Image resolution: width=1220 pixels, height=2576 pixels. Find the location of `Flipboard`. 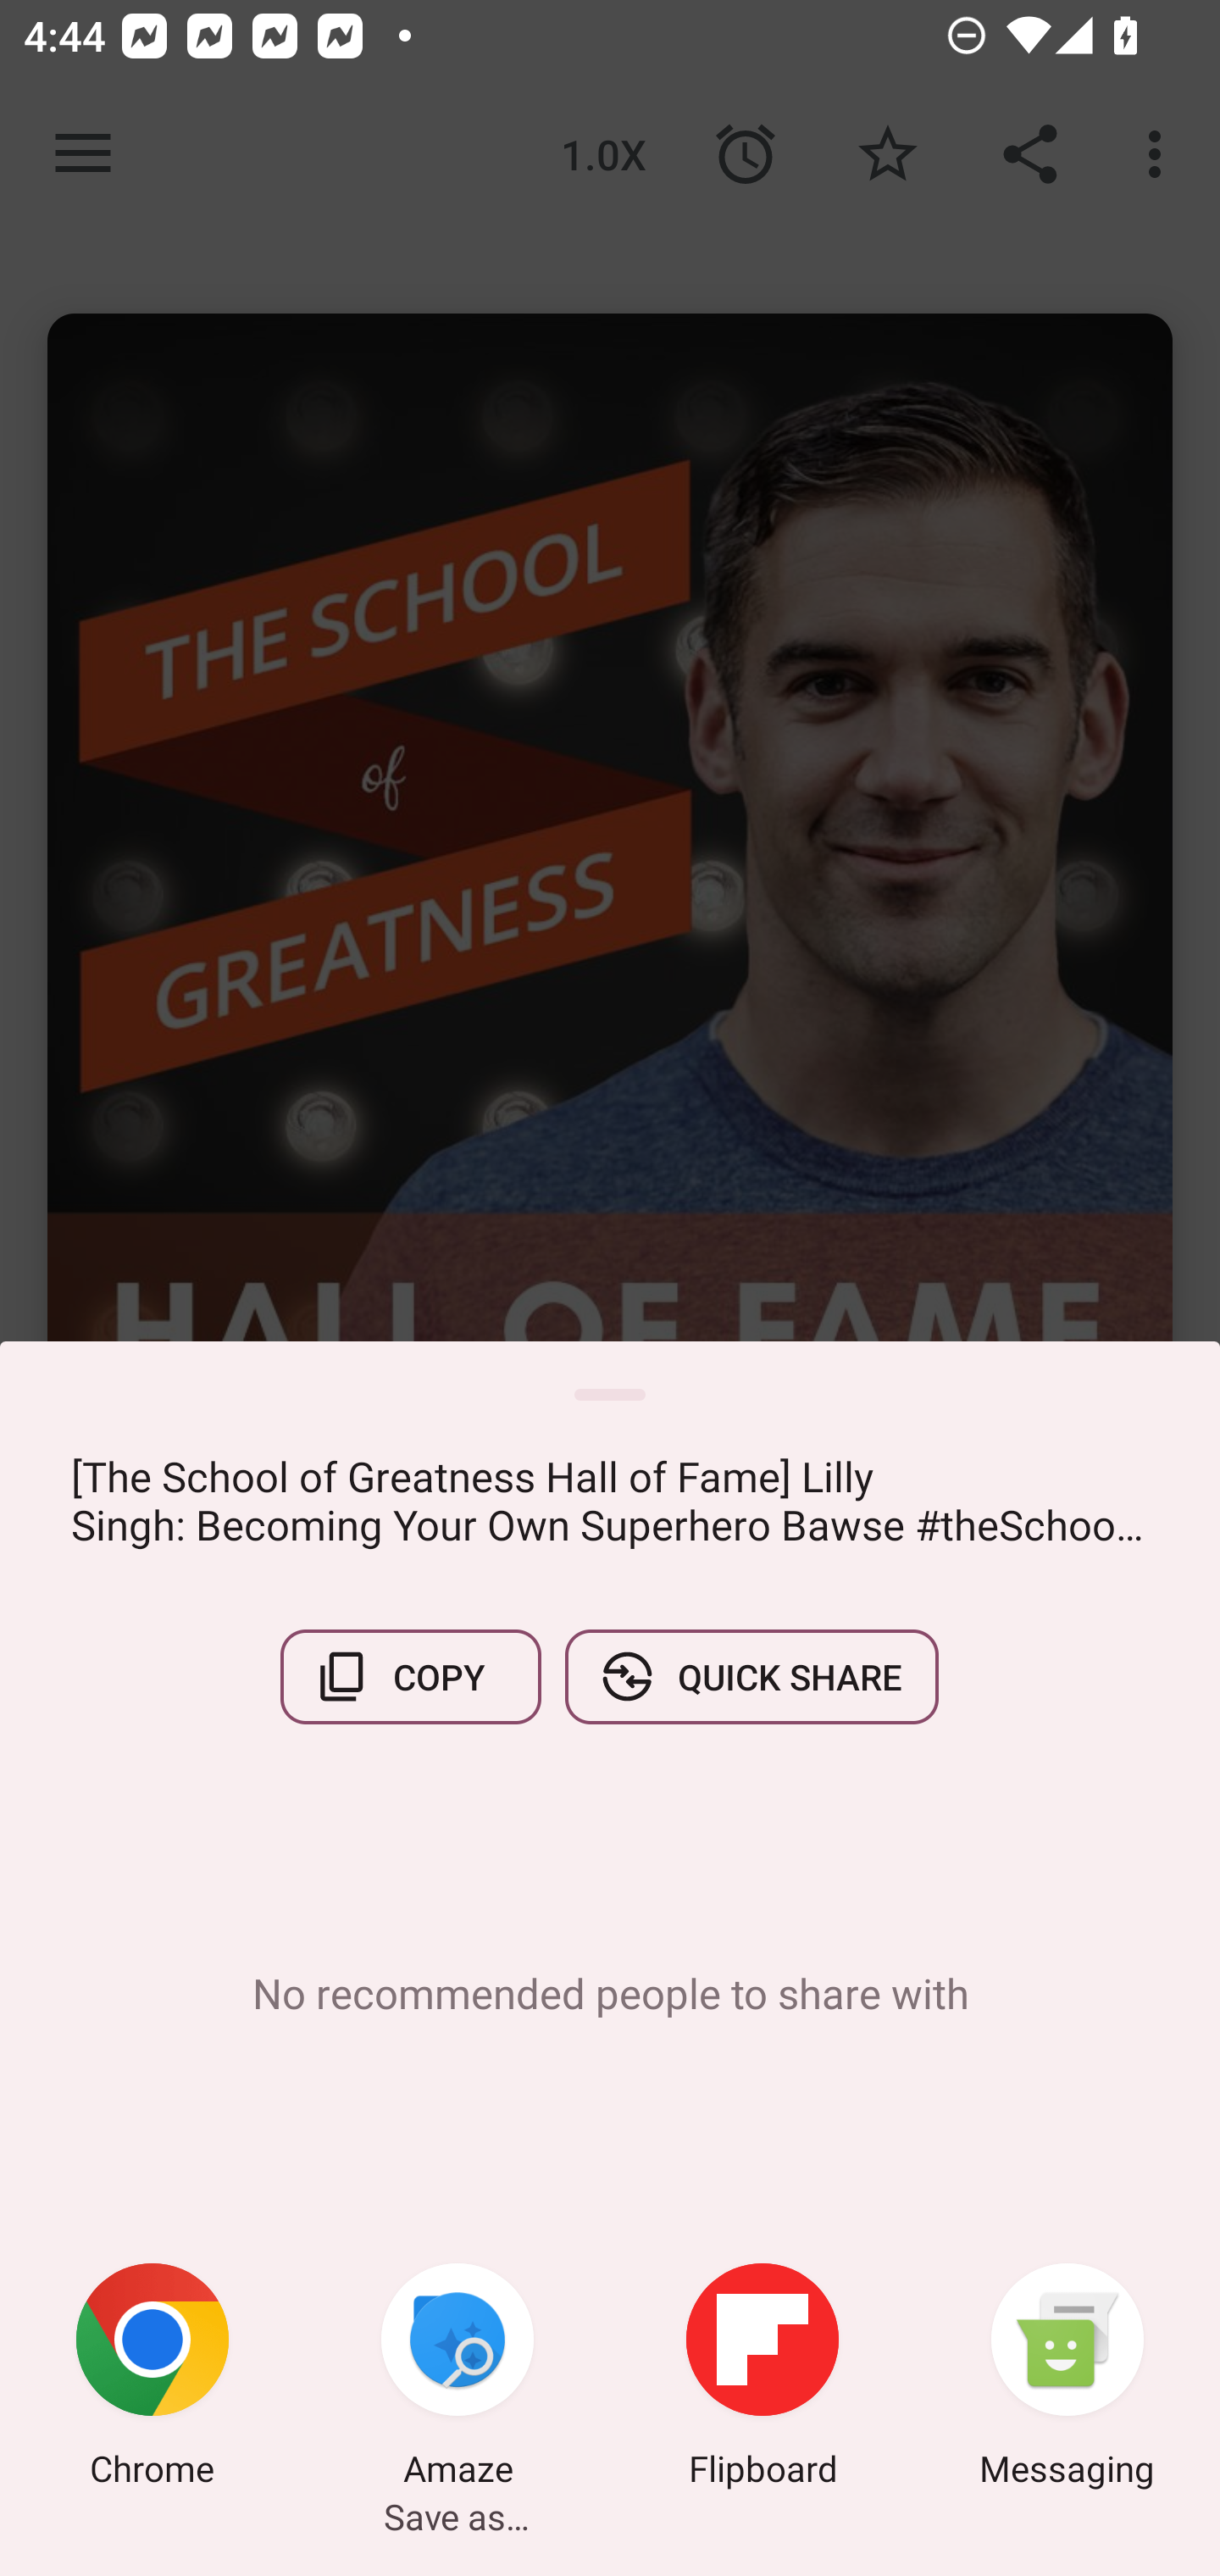

Flipboard is located at coordinates (762, 2379).